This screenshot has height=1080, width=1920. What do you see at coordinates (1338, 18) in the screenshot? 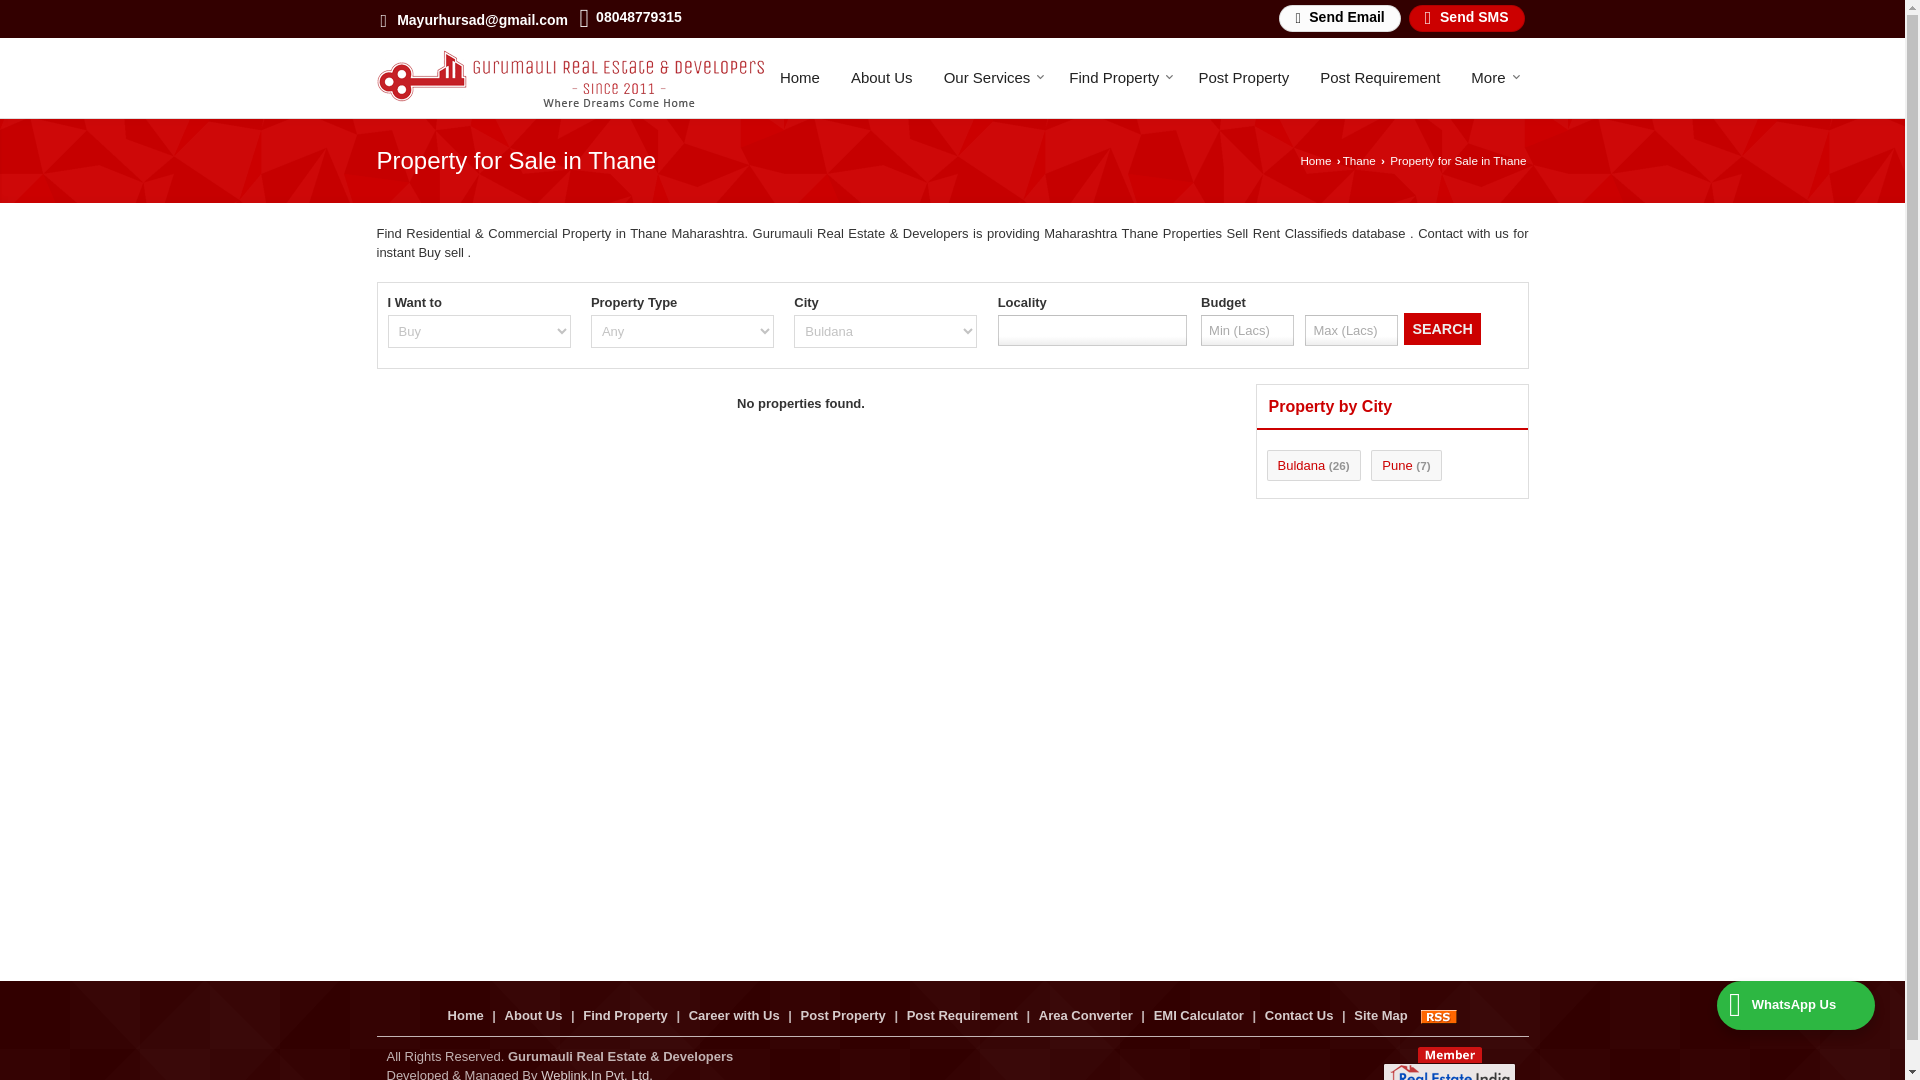
I see `Send Email` at bounding box center [1338, 18].